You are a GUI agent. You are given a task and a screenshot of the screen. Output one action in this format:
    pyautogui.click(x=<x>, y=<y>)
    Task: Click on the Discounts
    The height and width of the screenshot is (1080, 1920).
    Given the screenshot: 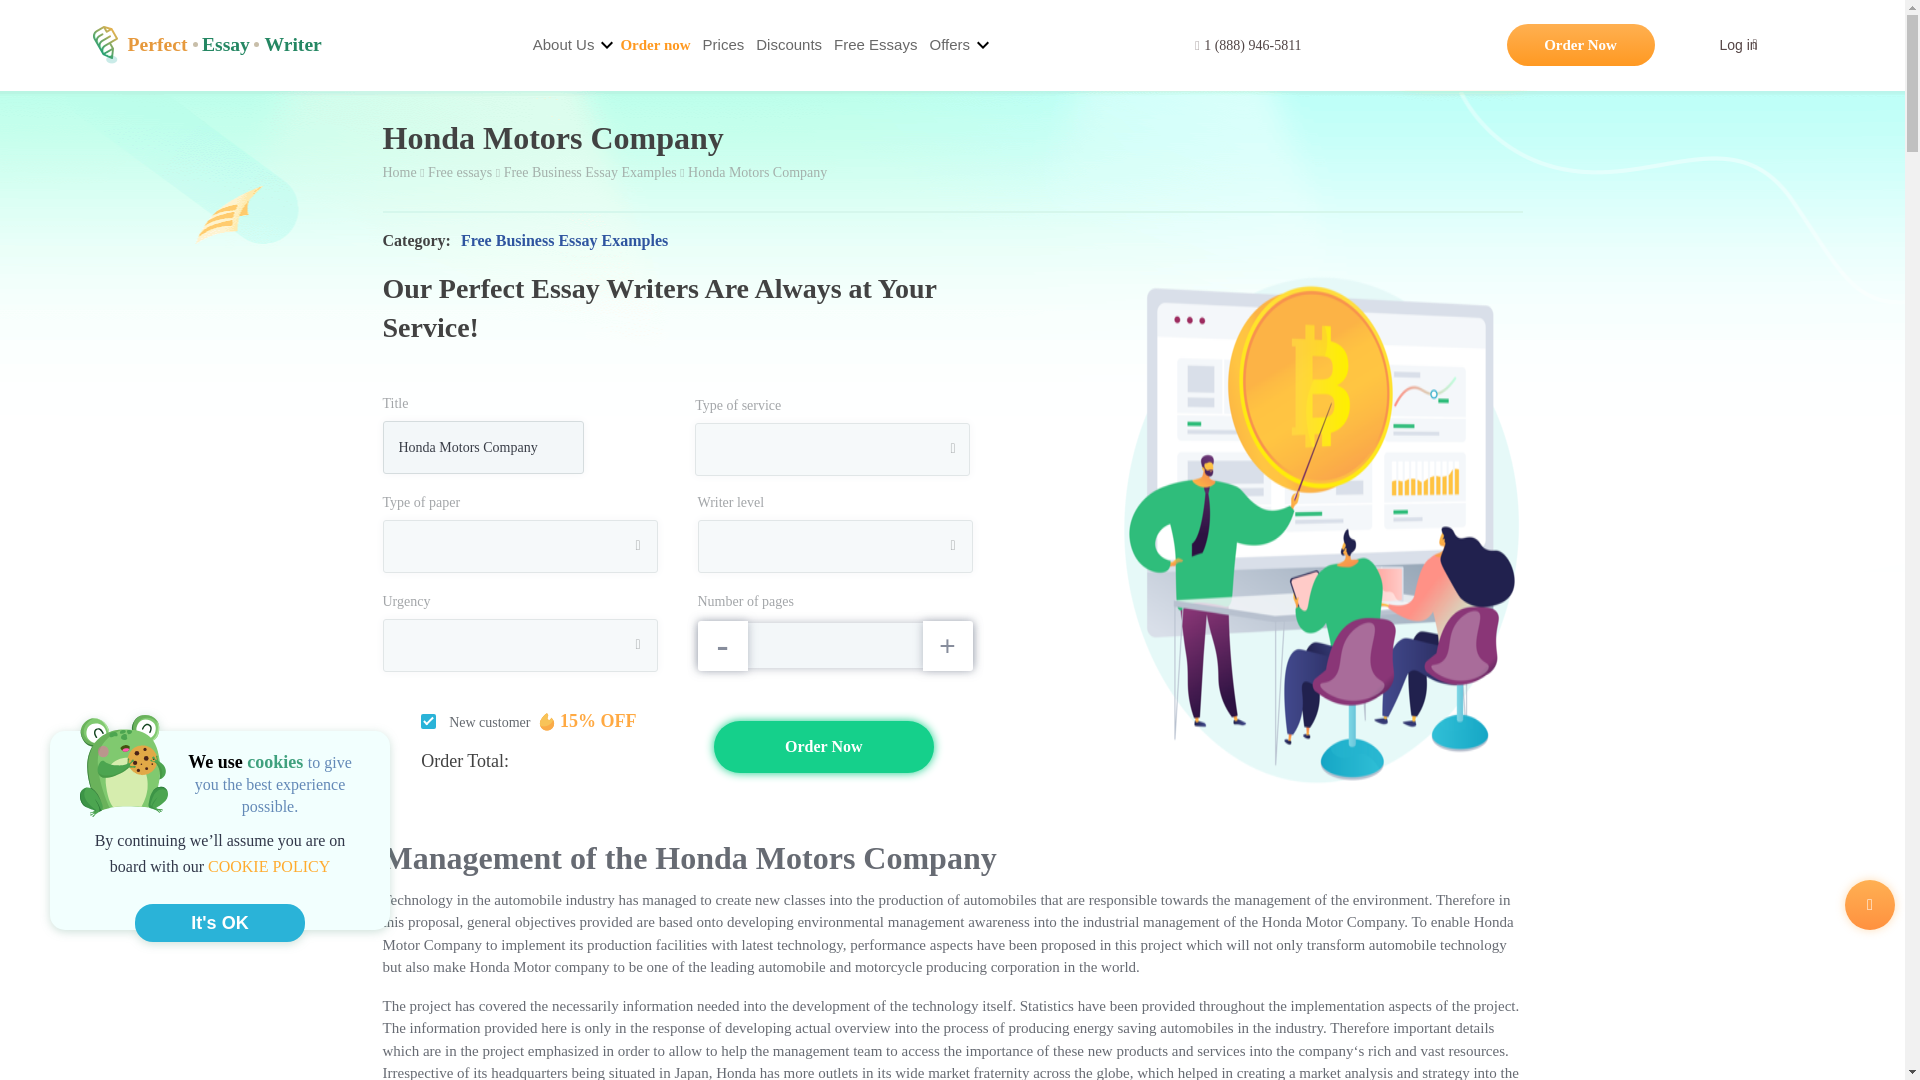 What is the action you would take?
    pyautogui.click(x=788, y=44)
    